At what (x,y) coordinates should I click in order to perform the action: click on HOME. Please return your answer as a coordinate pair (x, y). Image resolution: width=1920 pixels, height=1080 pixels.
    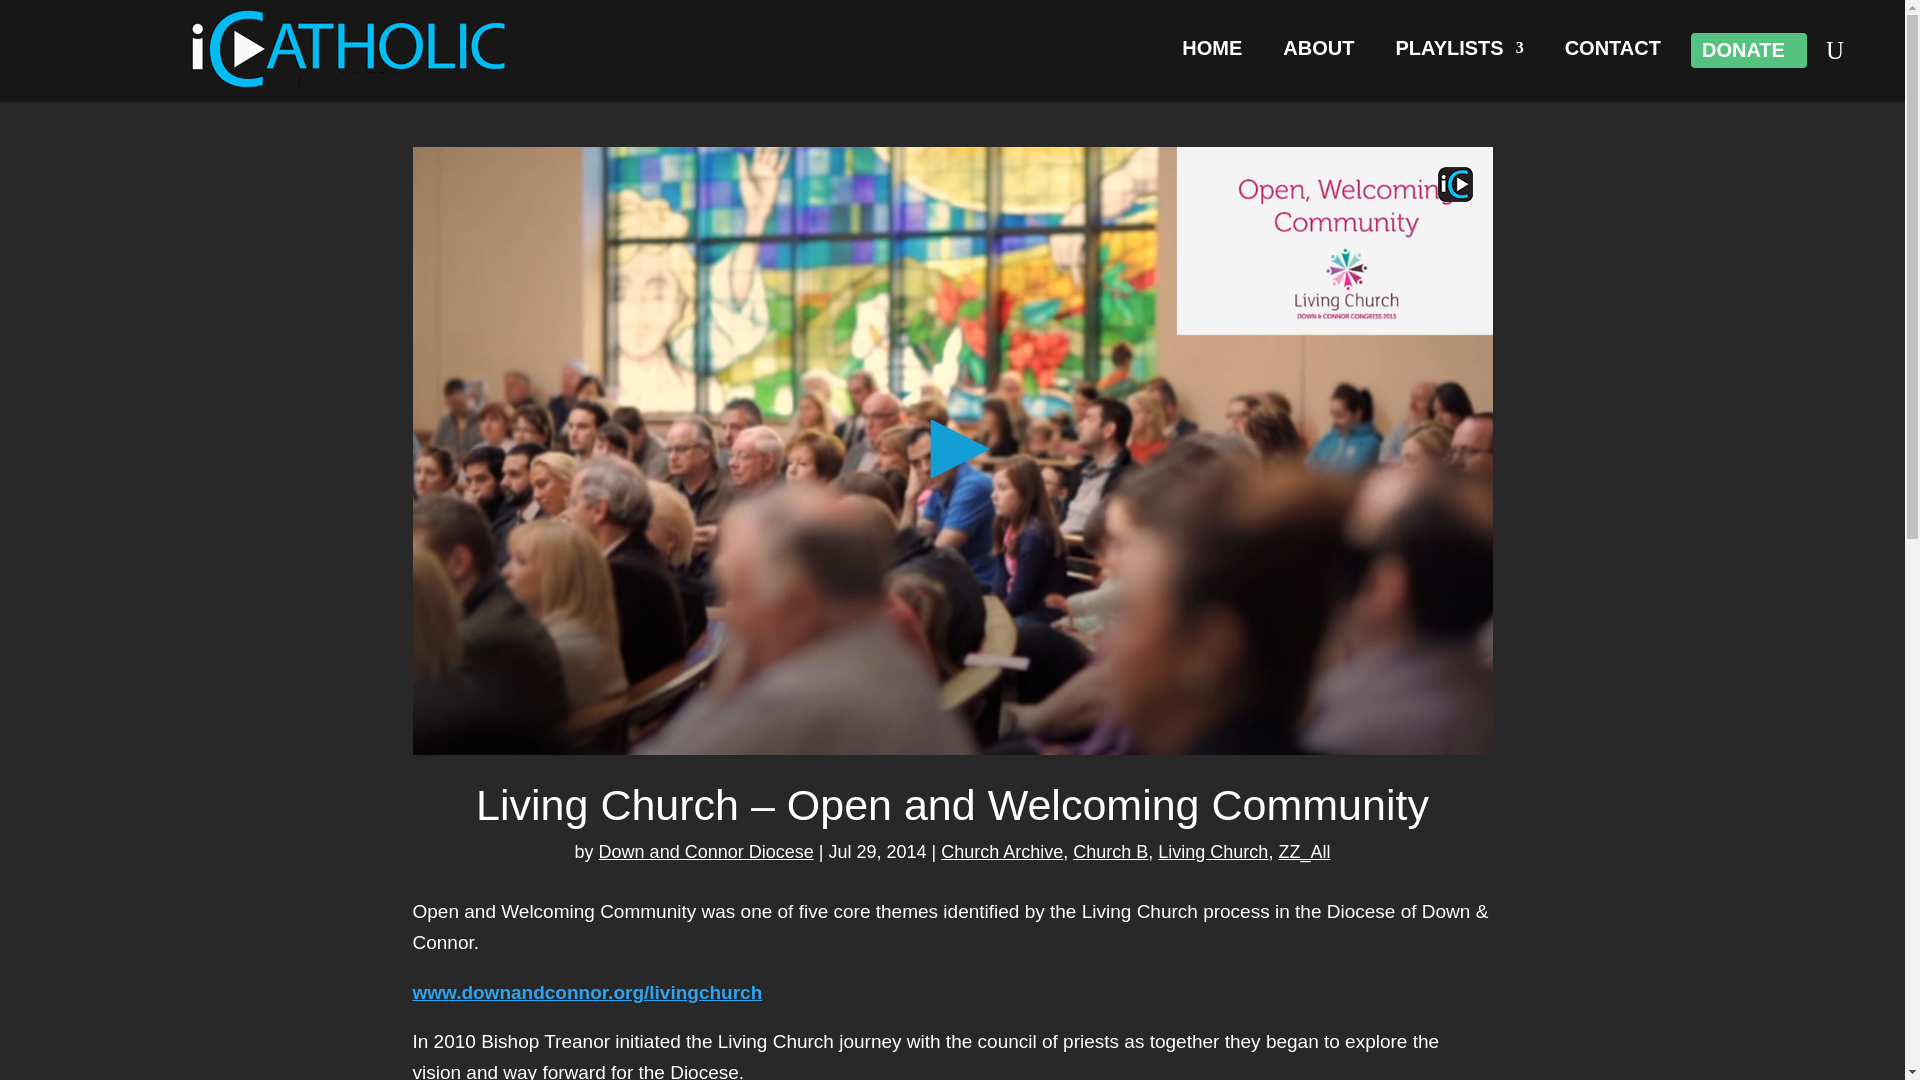
    Looking at the image, I should click on (1212, 52).